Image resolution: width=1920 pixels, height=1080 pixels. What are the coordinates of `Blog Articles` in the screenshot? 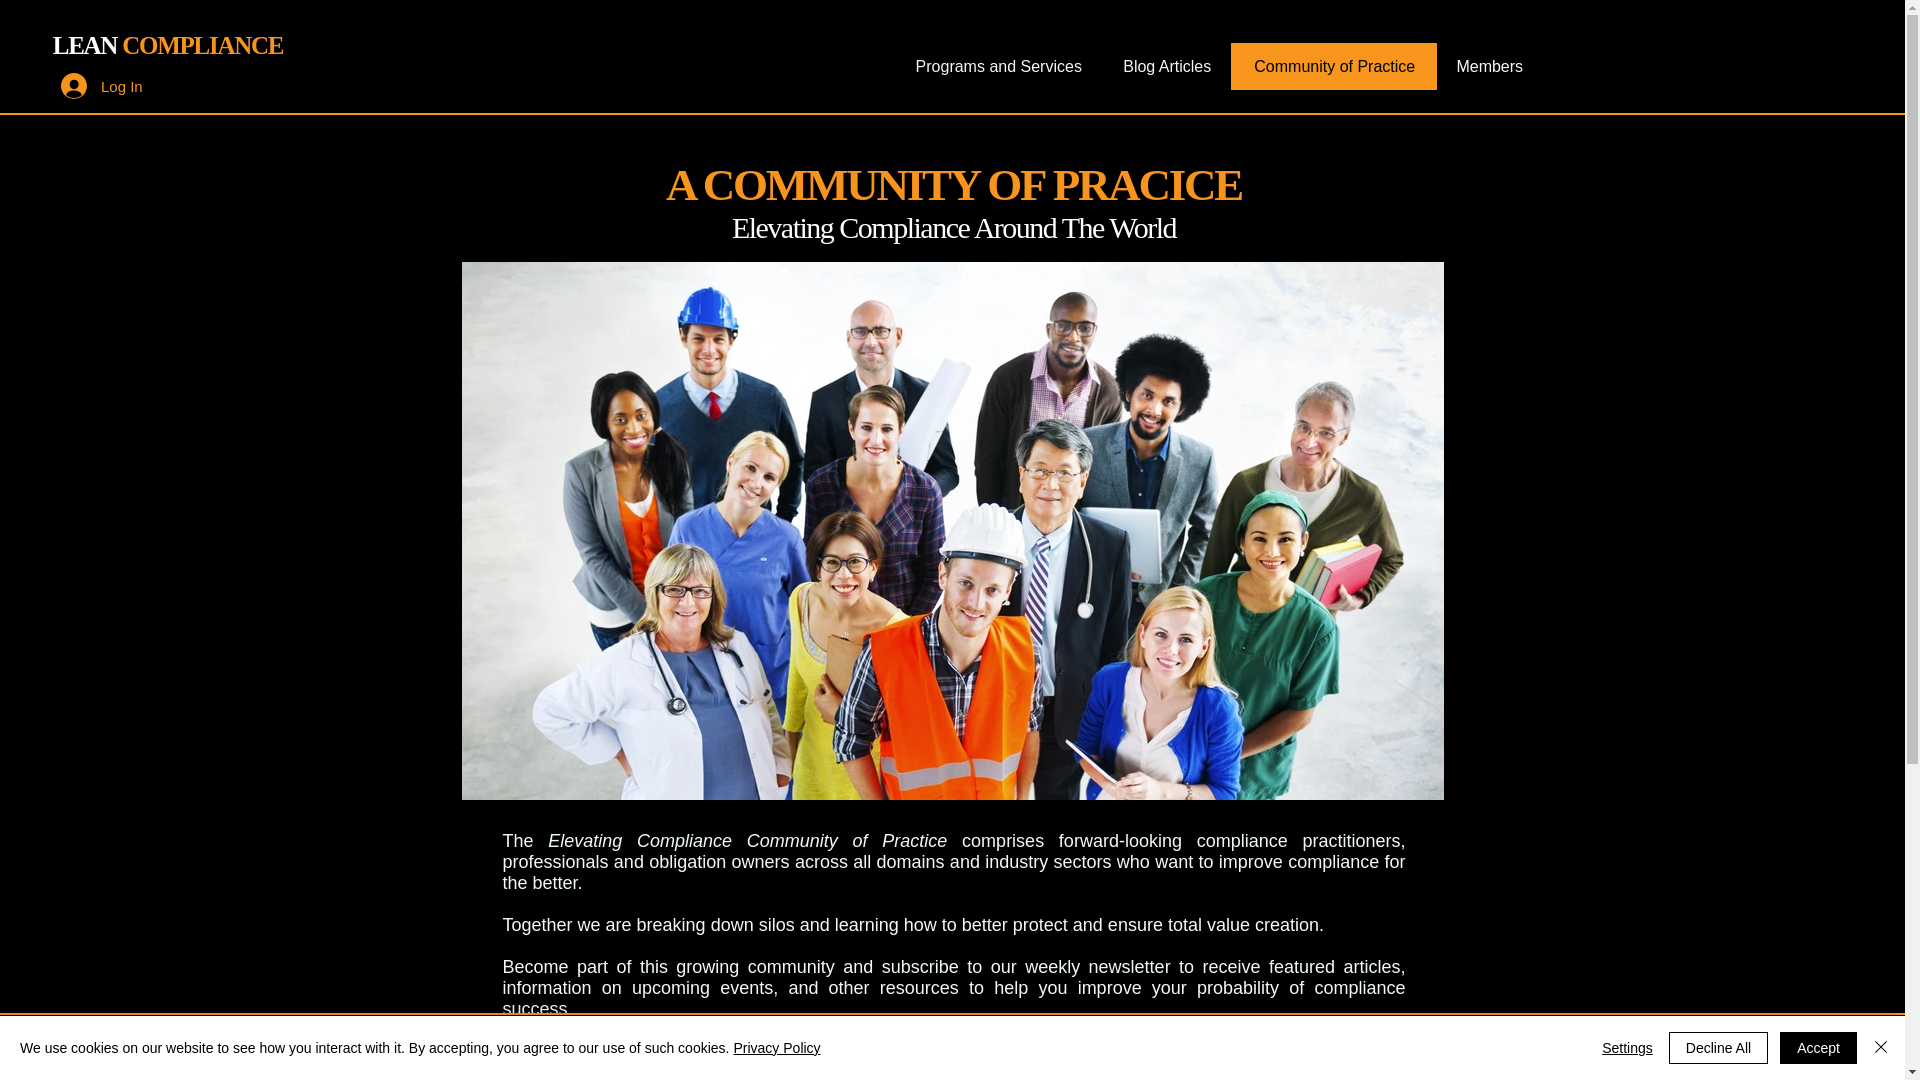 It's located at (1166, 66).